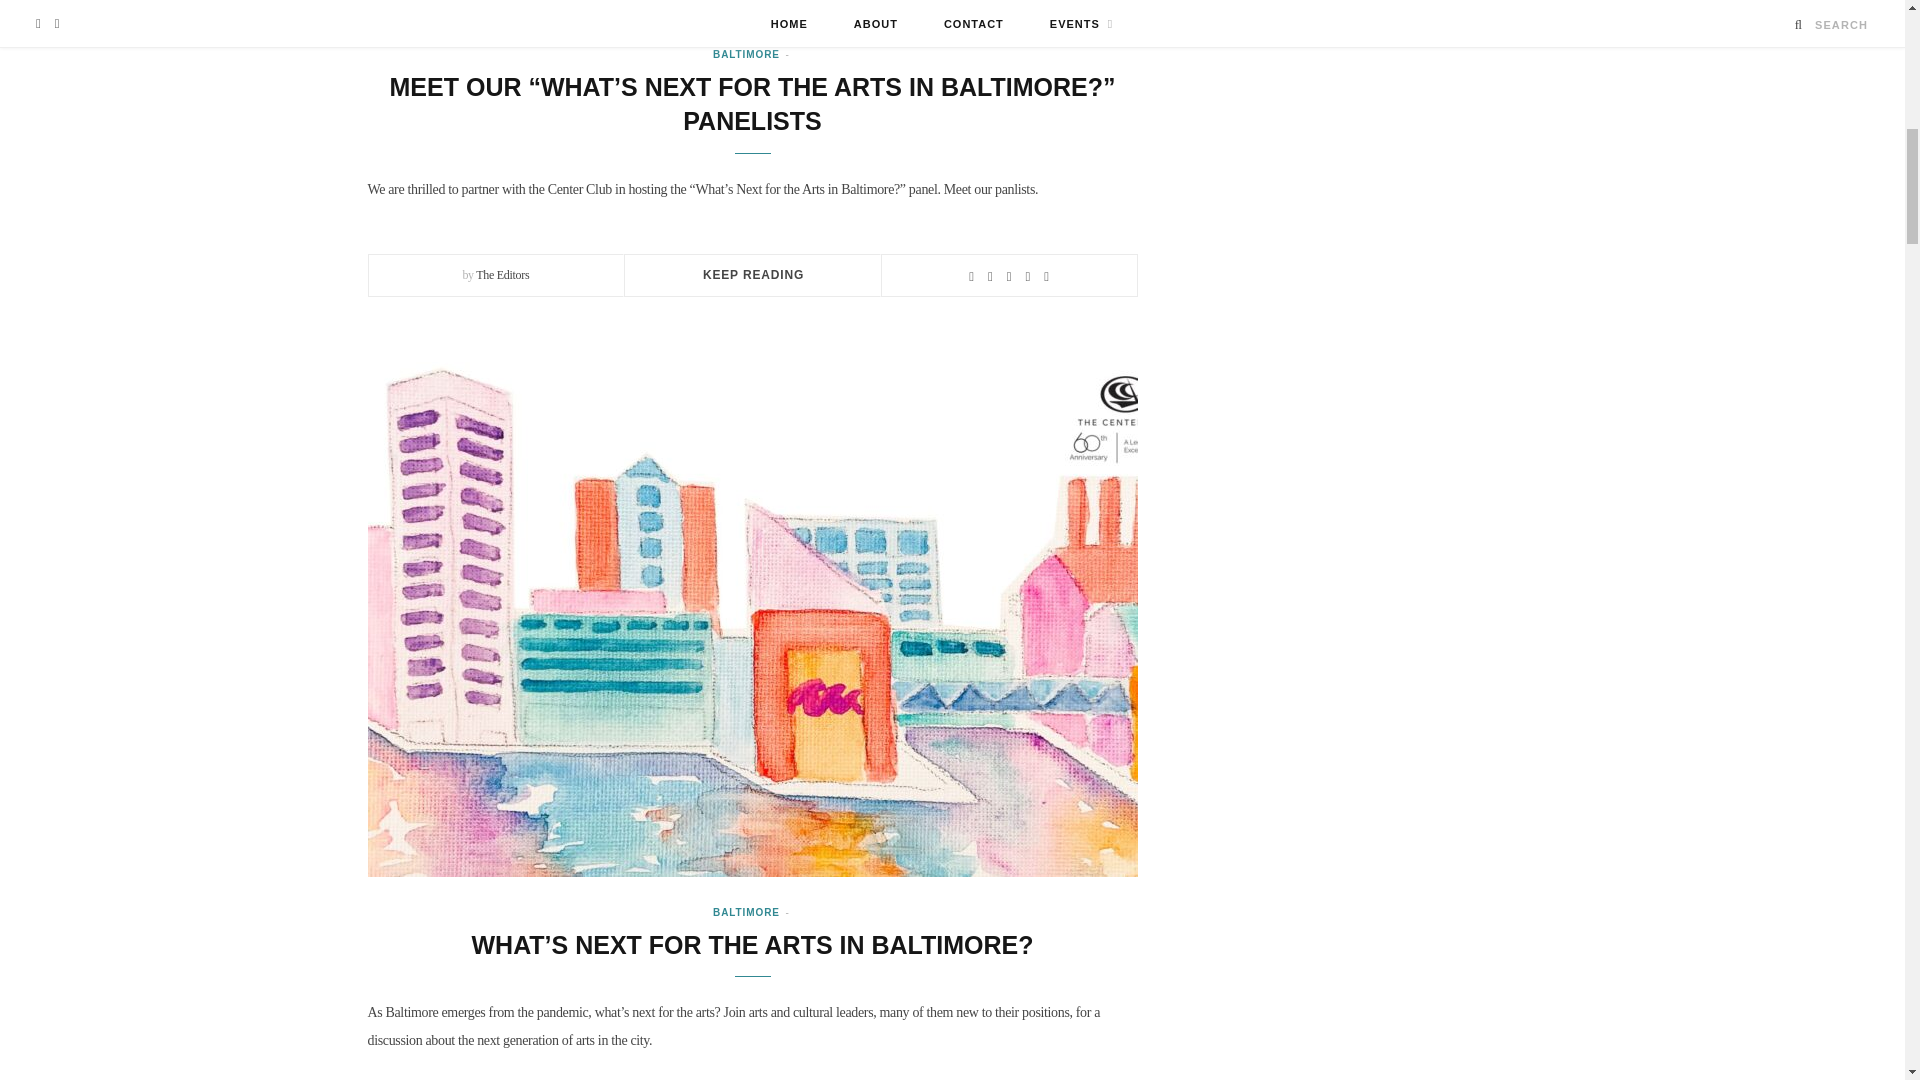 This screenshot has height=1080, width=1920. I want to click on The Editors, so click(502, 274).